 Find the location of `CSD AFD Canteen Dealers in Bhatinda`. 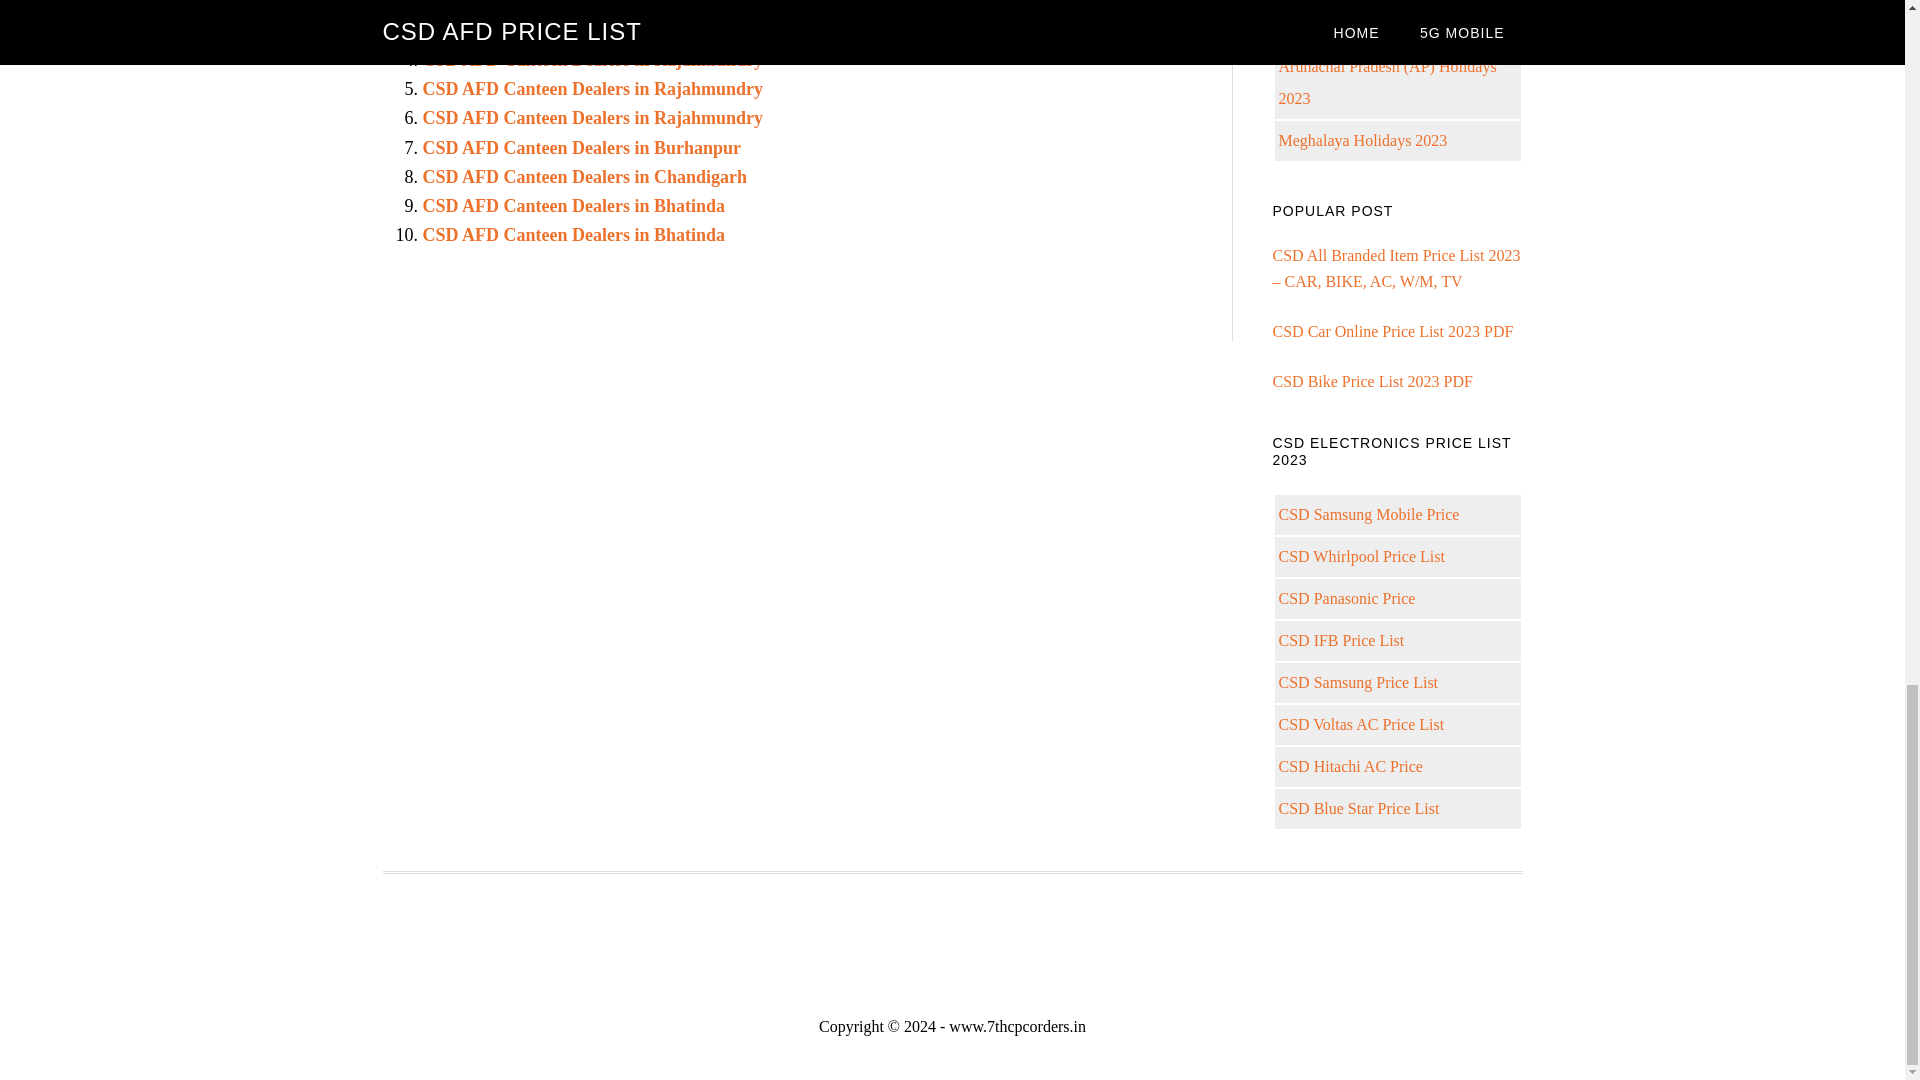

CSD AFD Canteen Dealers in Bhatinda is located at coordinates (574, 234).